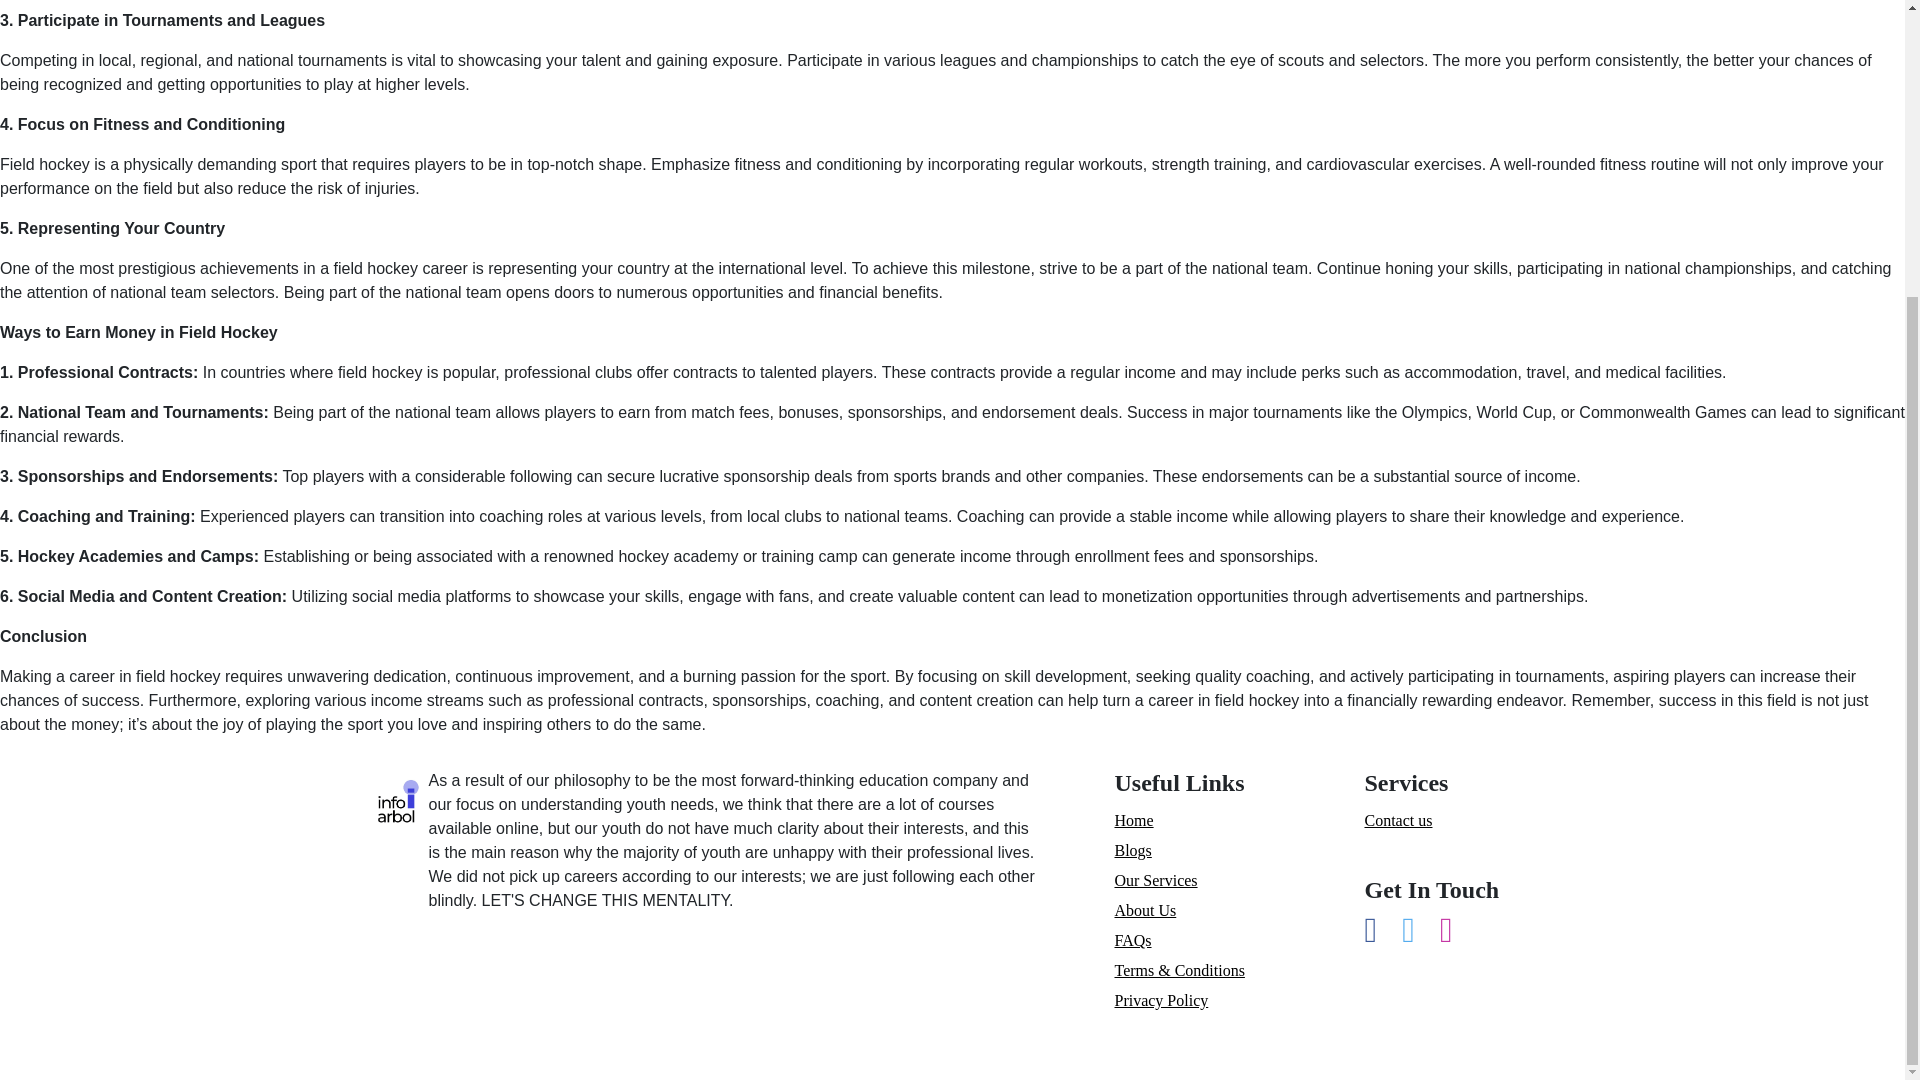 The width and height of the screenshot is (1920, 1080). I want to click on FAQs, so click(1132, 940).